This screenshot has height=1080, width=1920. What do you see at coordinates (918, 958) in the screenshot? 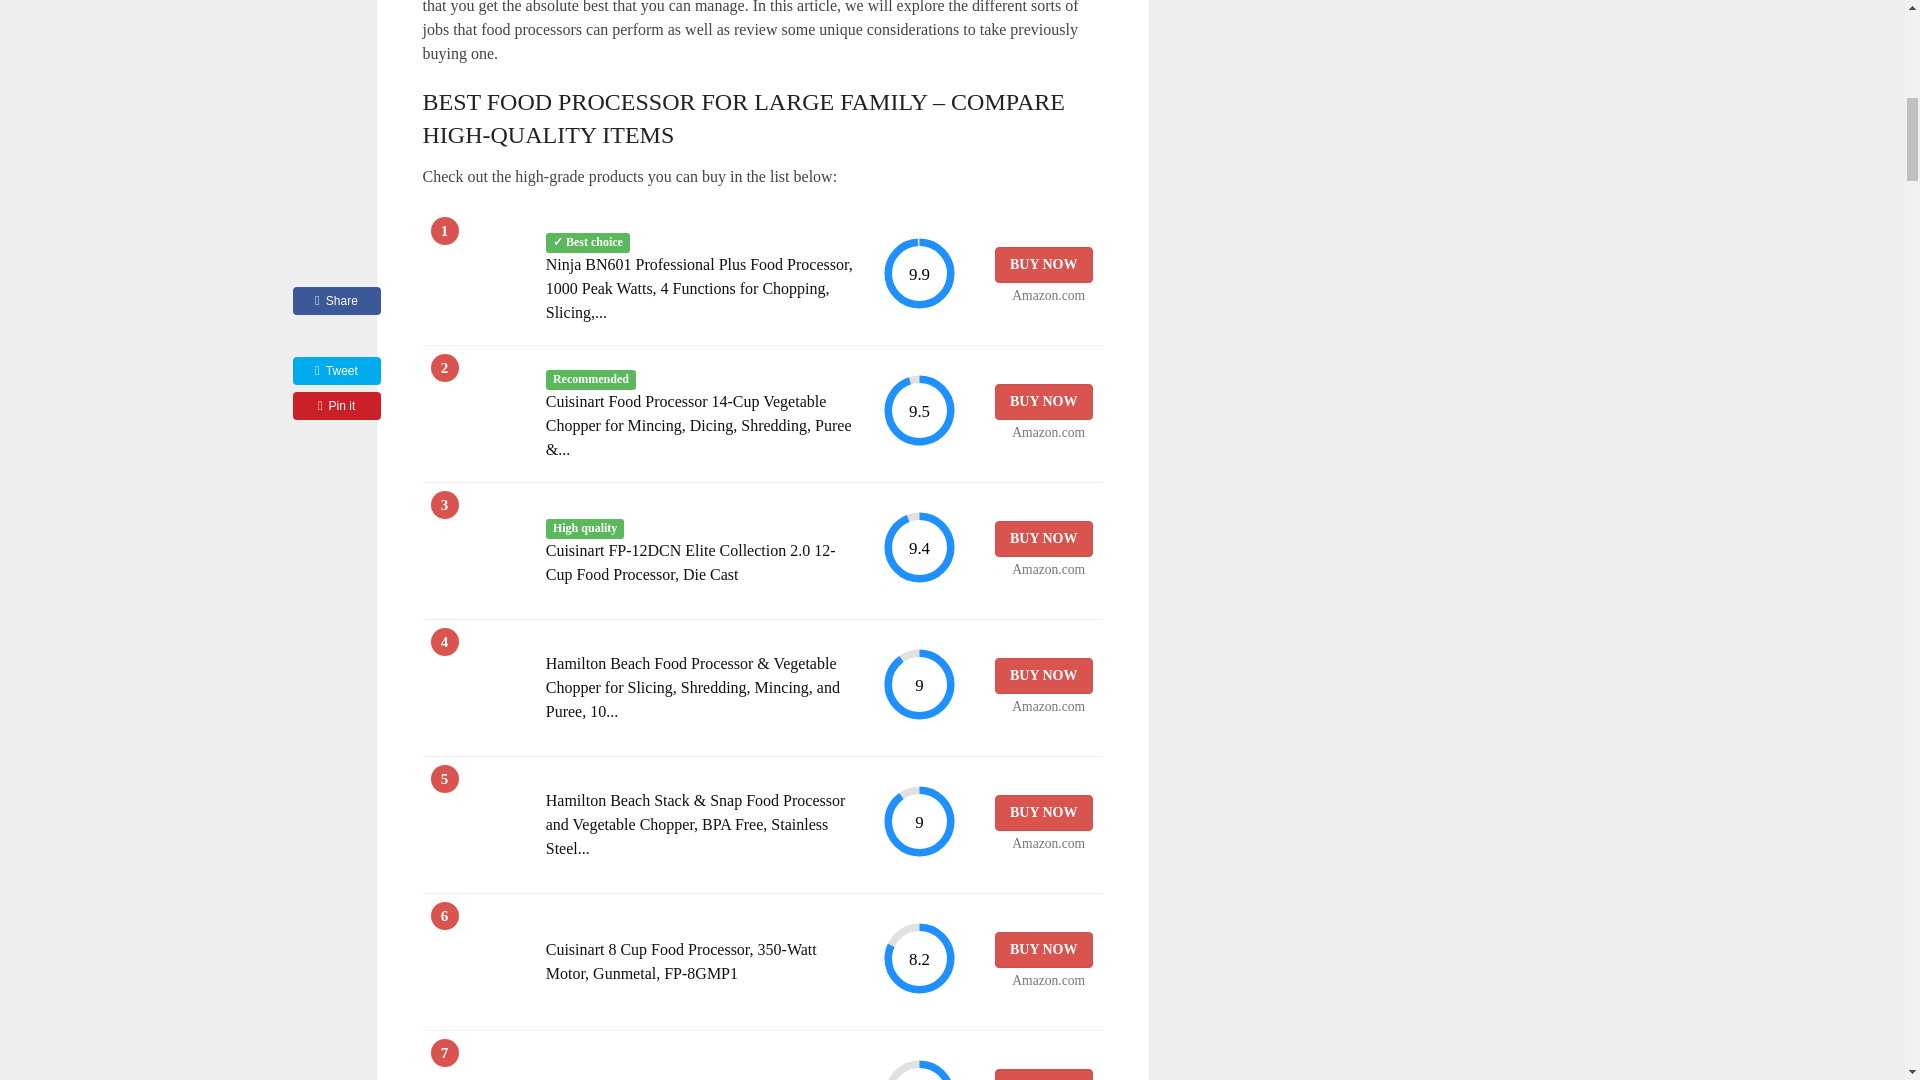
I see `8.2` at bounding box center [918, 958].